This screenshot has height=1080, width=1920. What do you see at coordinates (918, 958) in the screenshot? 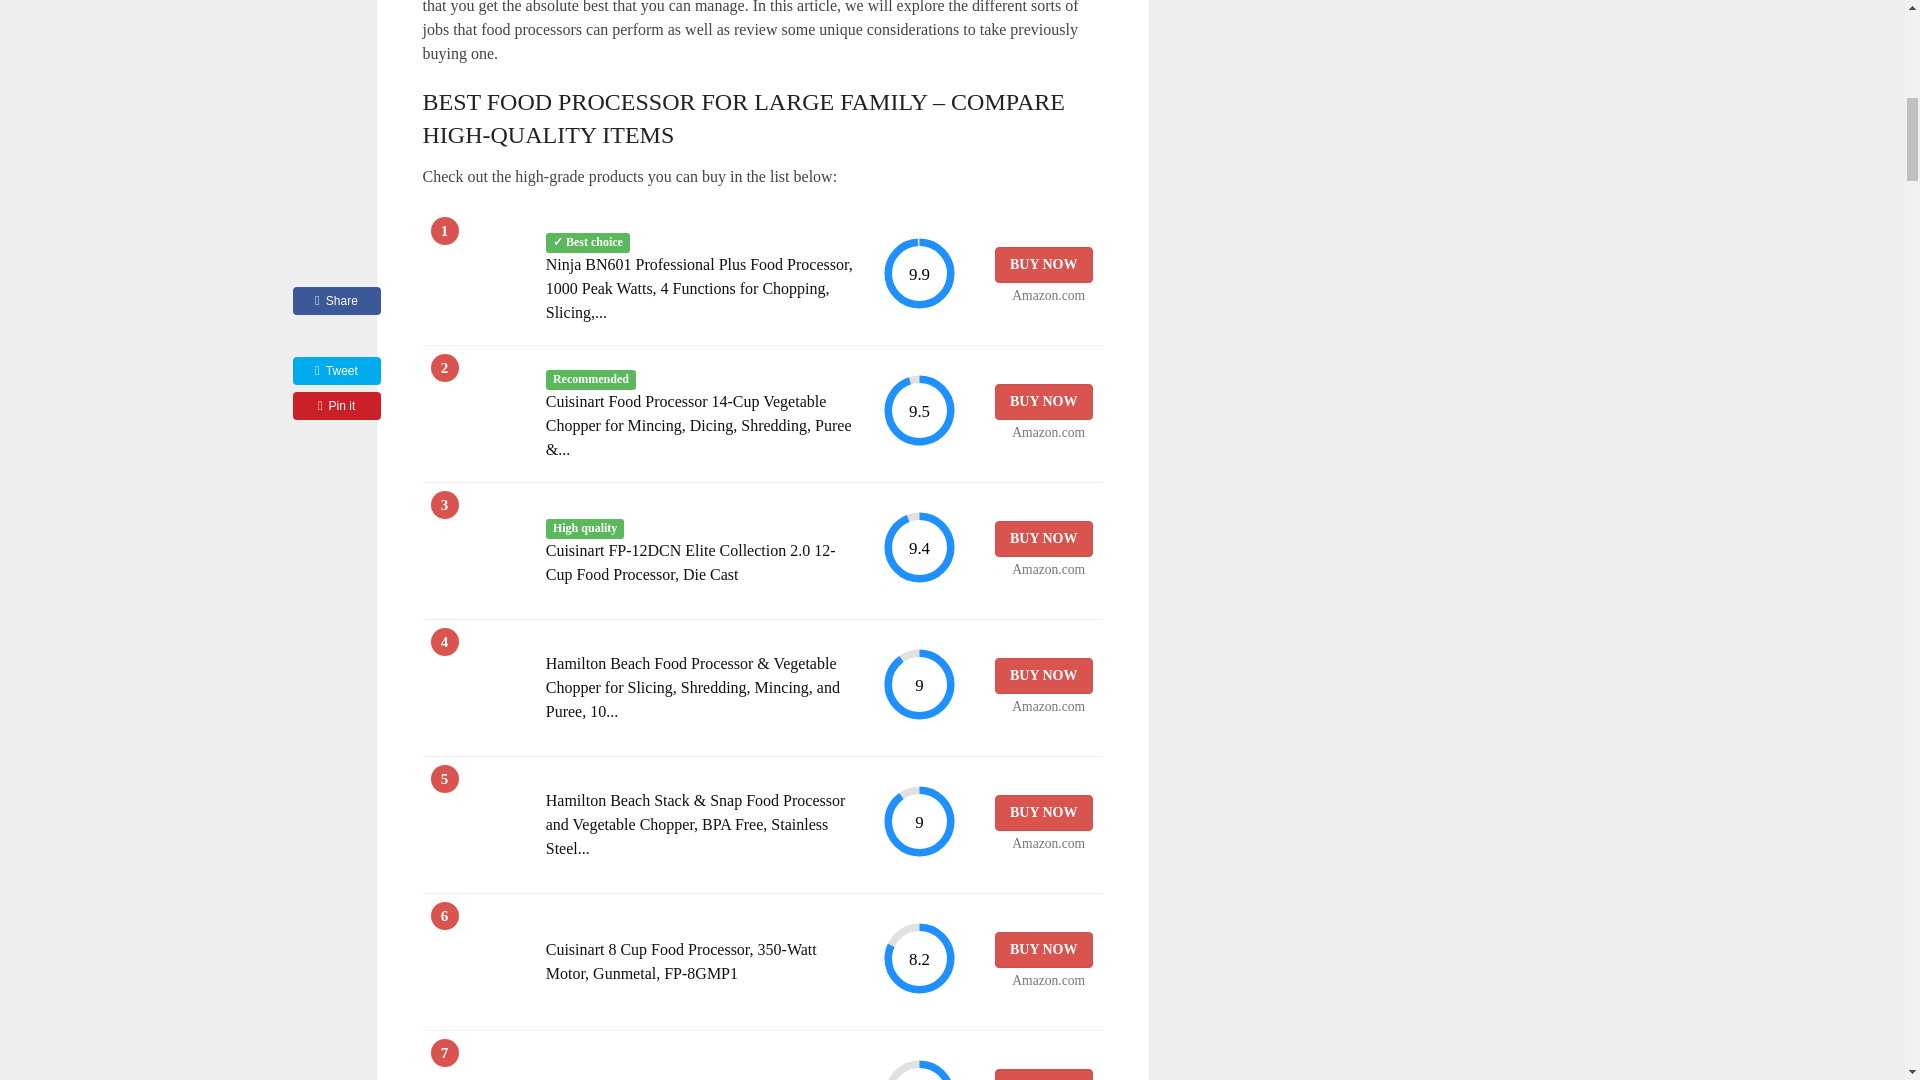
I see `8.2` at bounding box center [918, 958].